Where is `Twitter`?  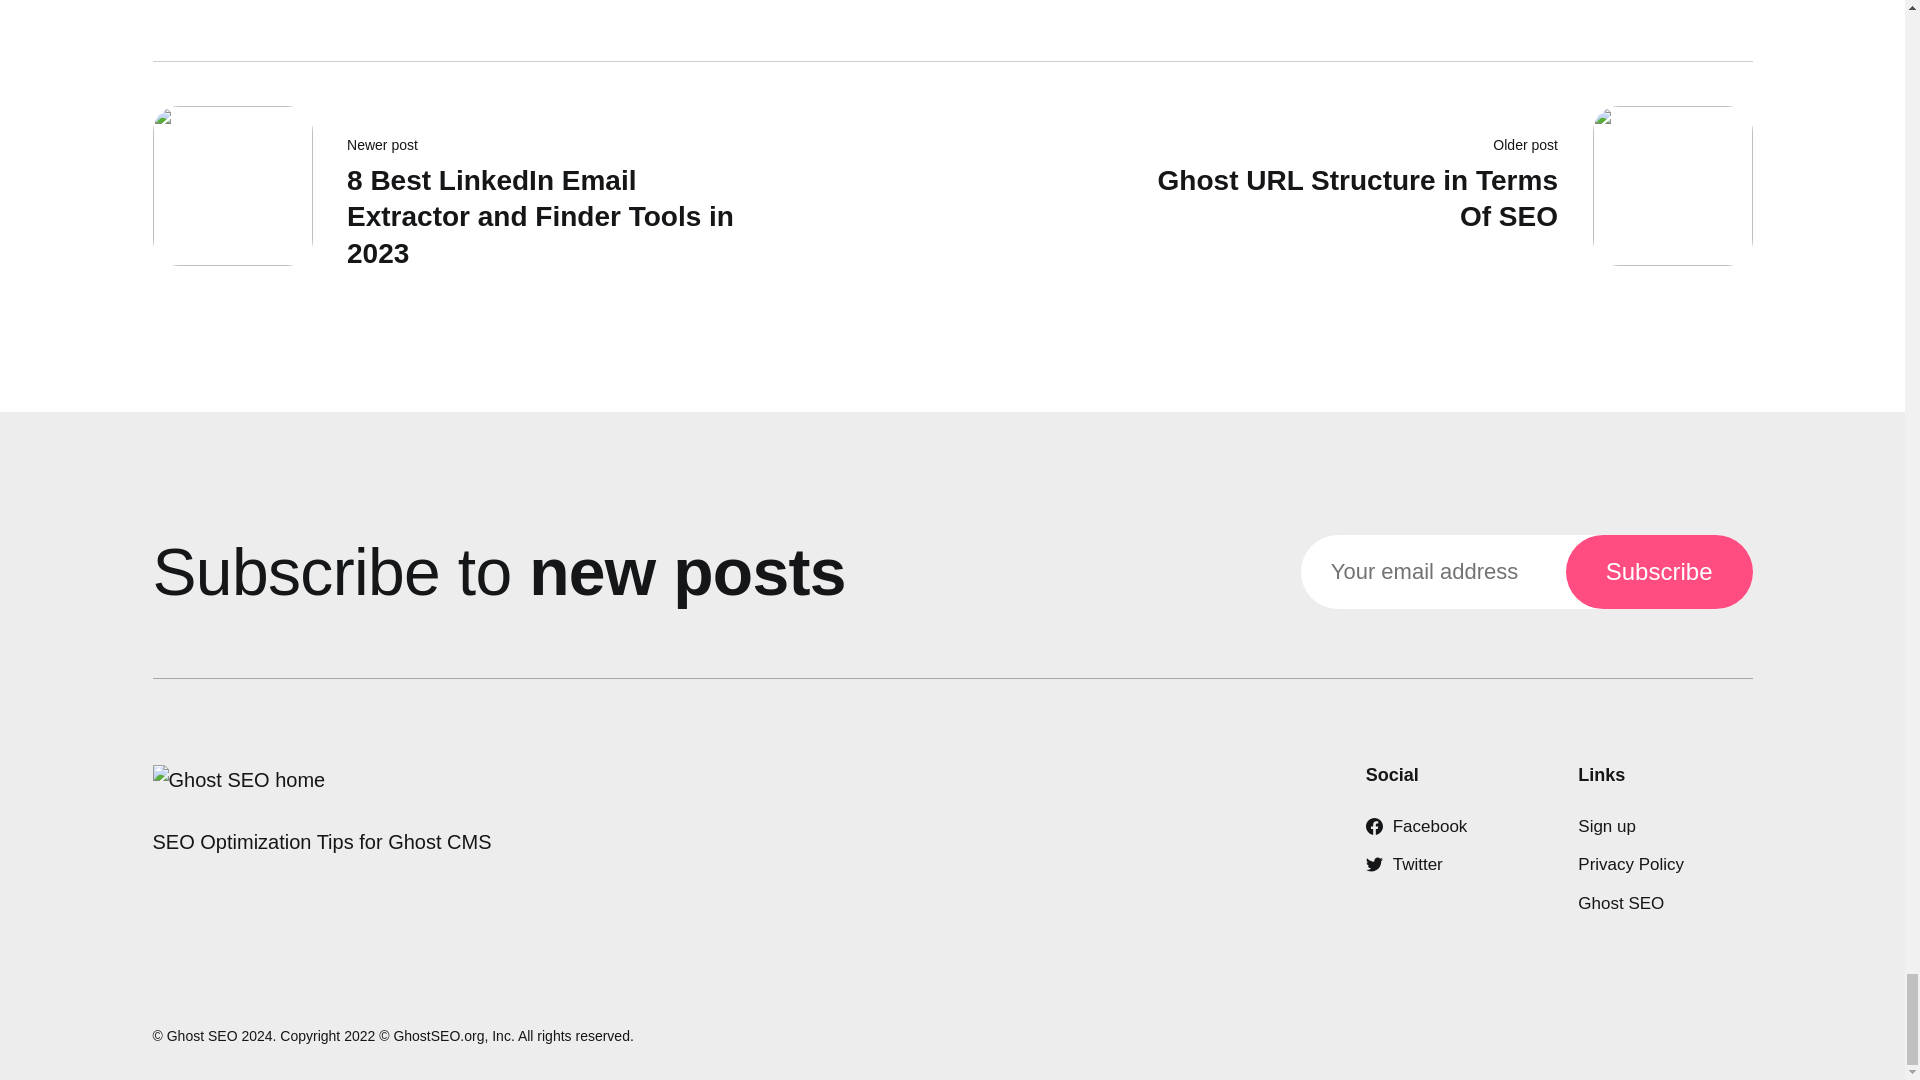
Twitter is located at coordinates (1404, 864).